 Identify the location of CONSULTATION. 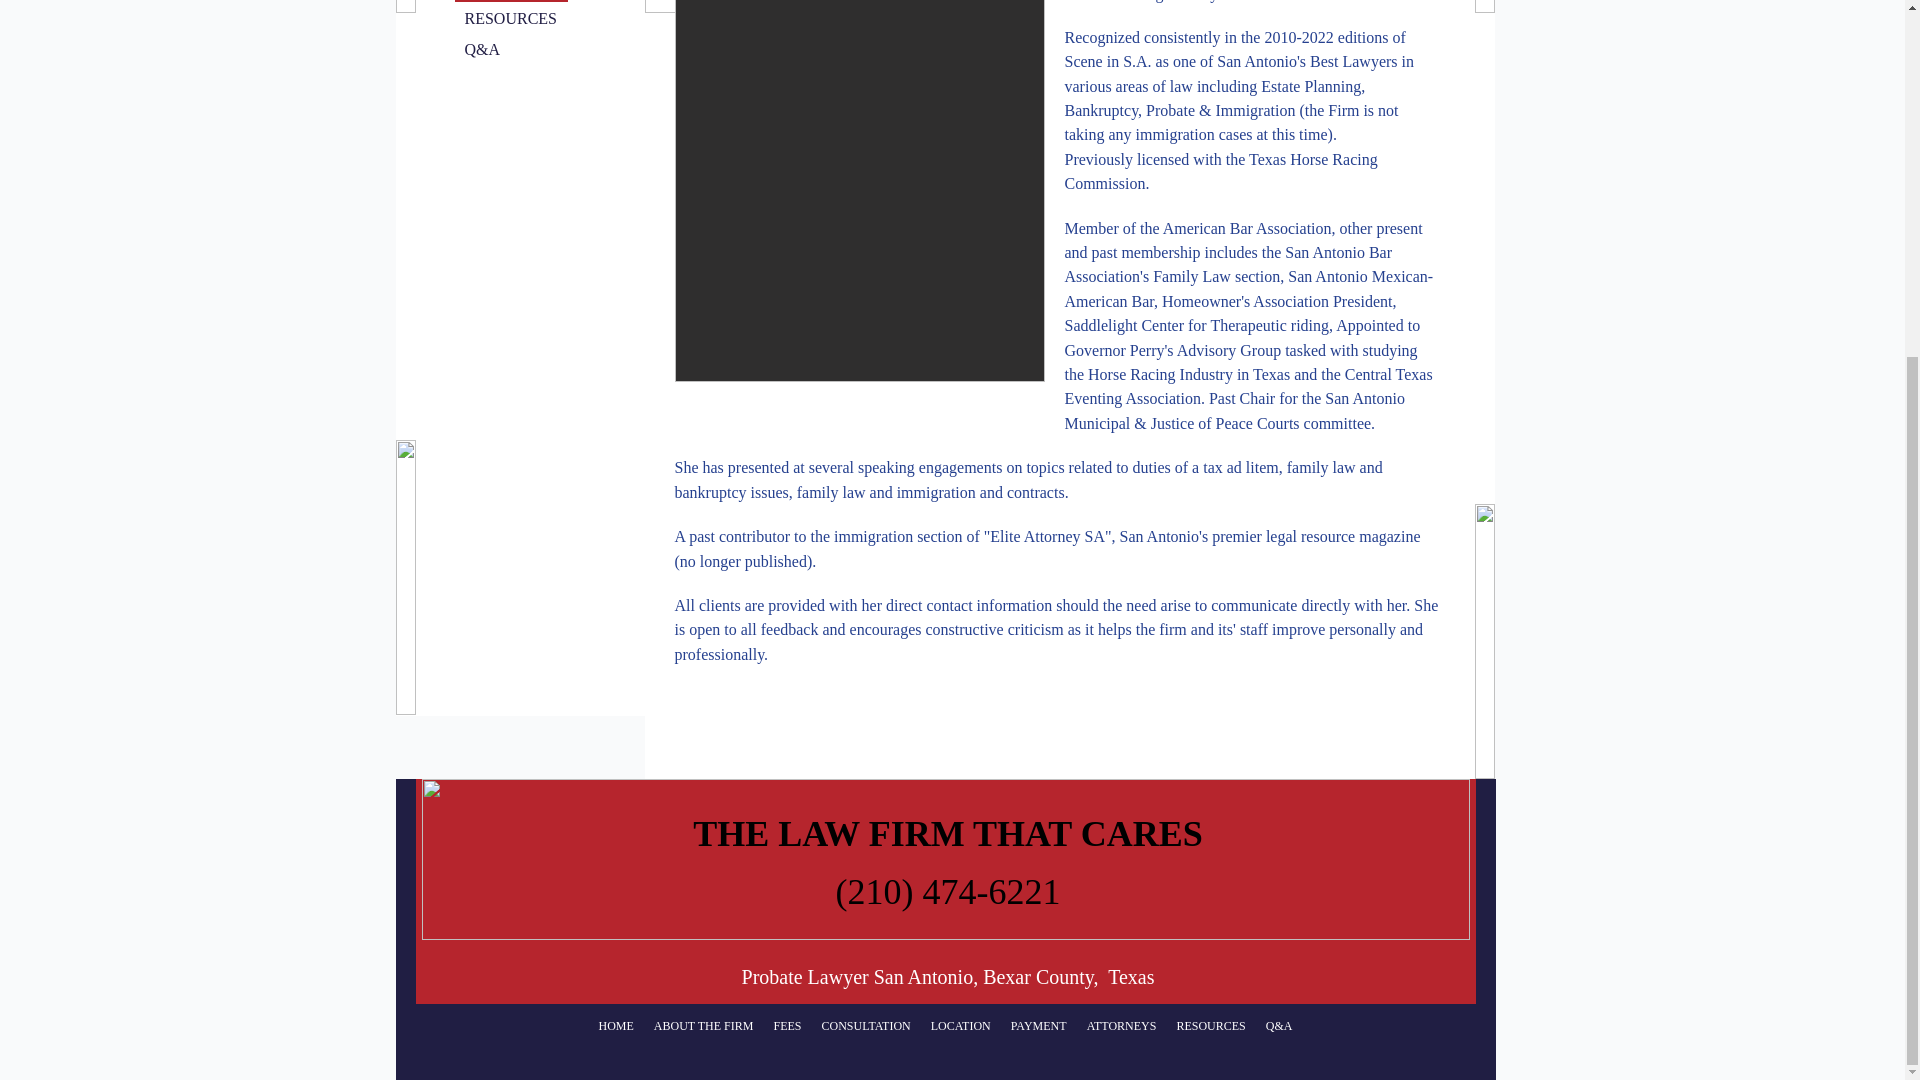
(864, 1026).